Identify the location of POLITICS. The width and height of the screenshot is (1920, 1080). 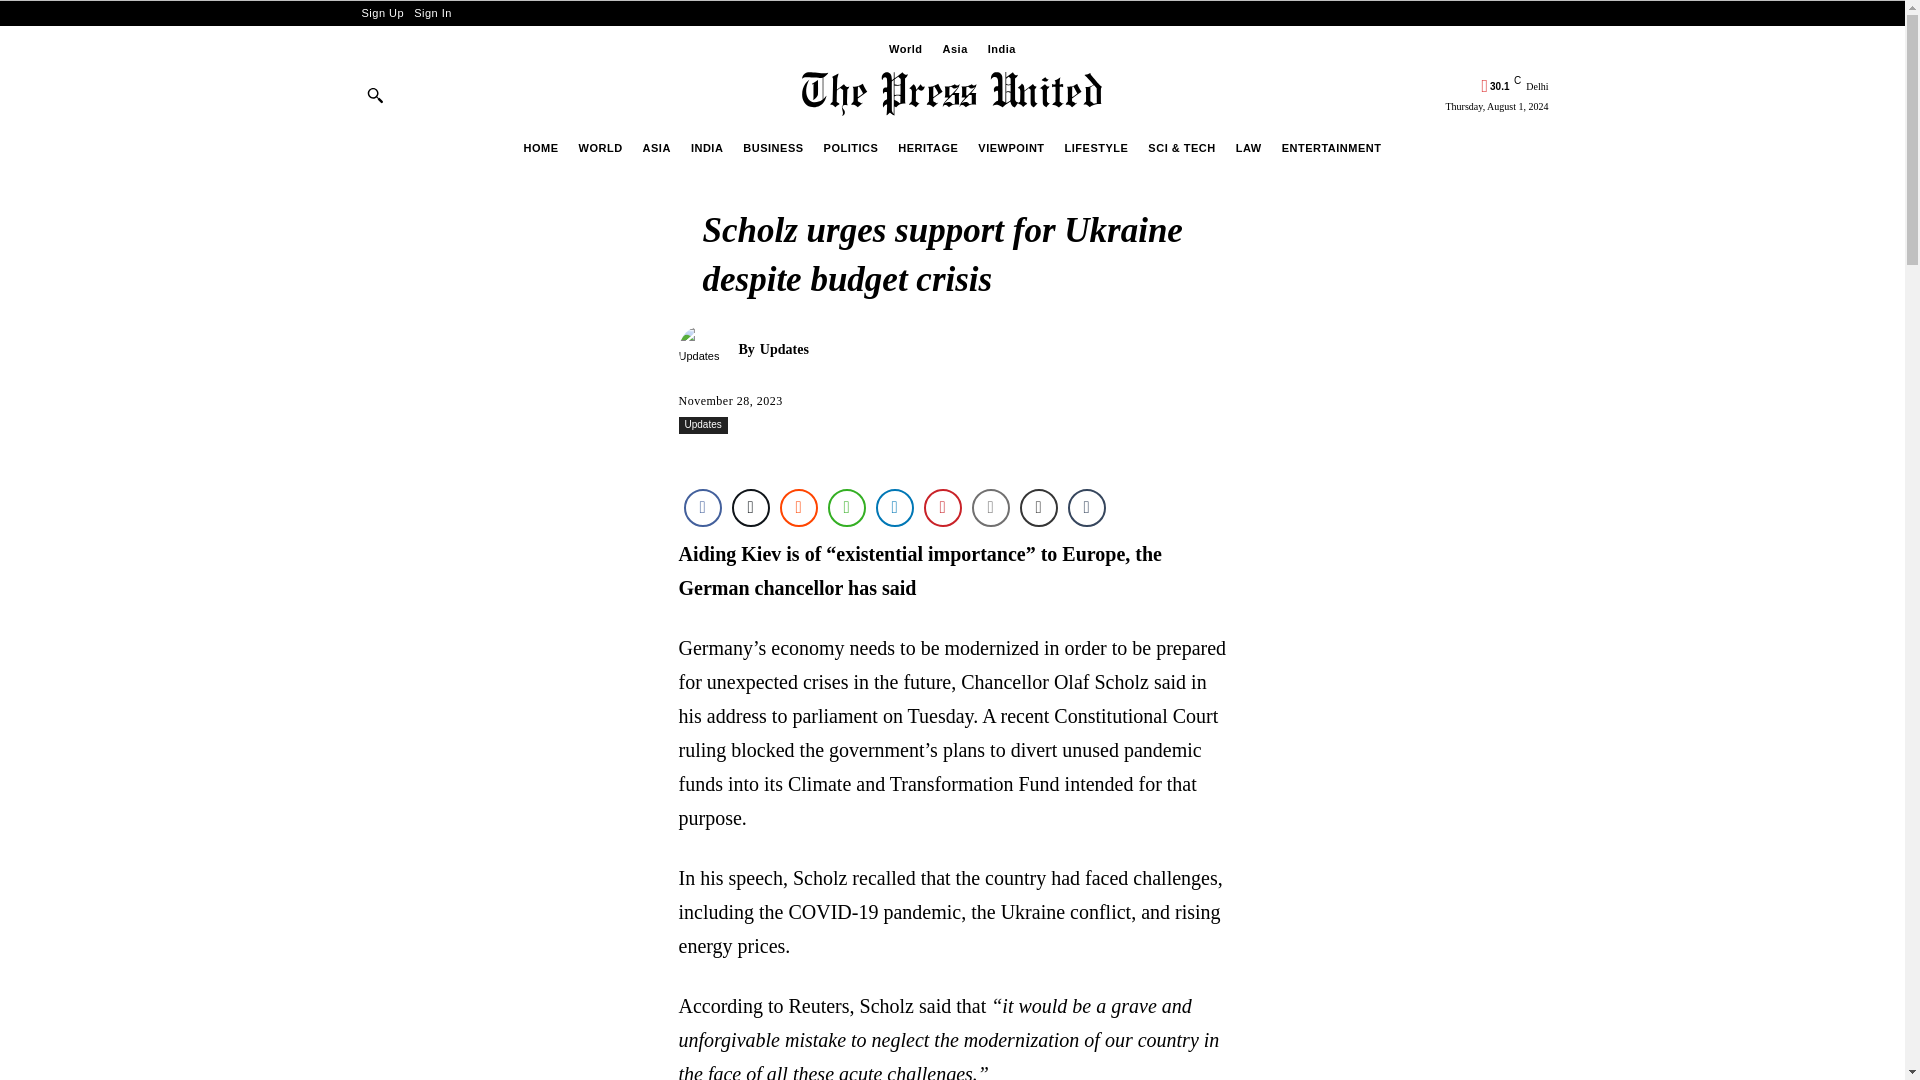
(851, 148).